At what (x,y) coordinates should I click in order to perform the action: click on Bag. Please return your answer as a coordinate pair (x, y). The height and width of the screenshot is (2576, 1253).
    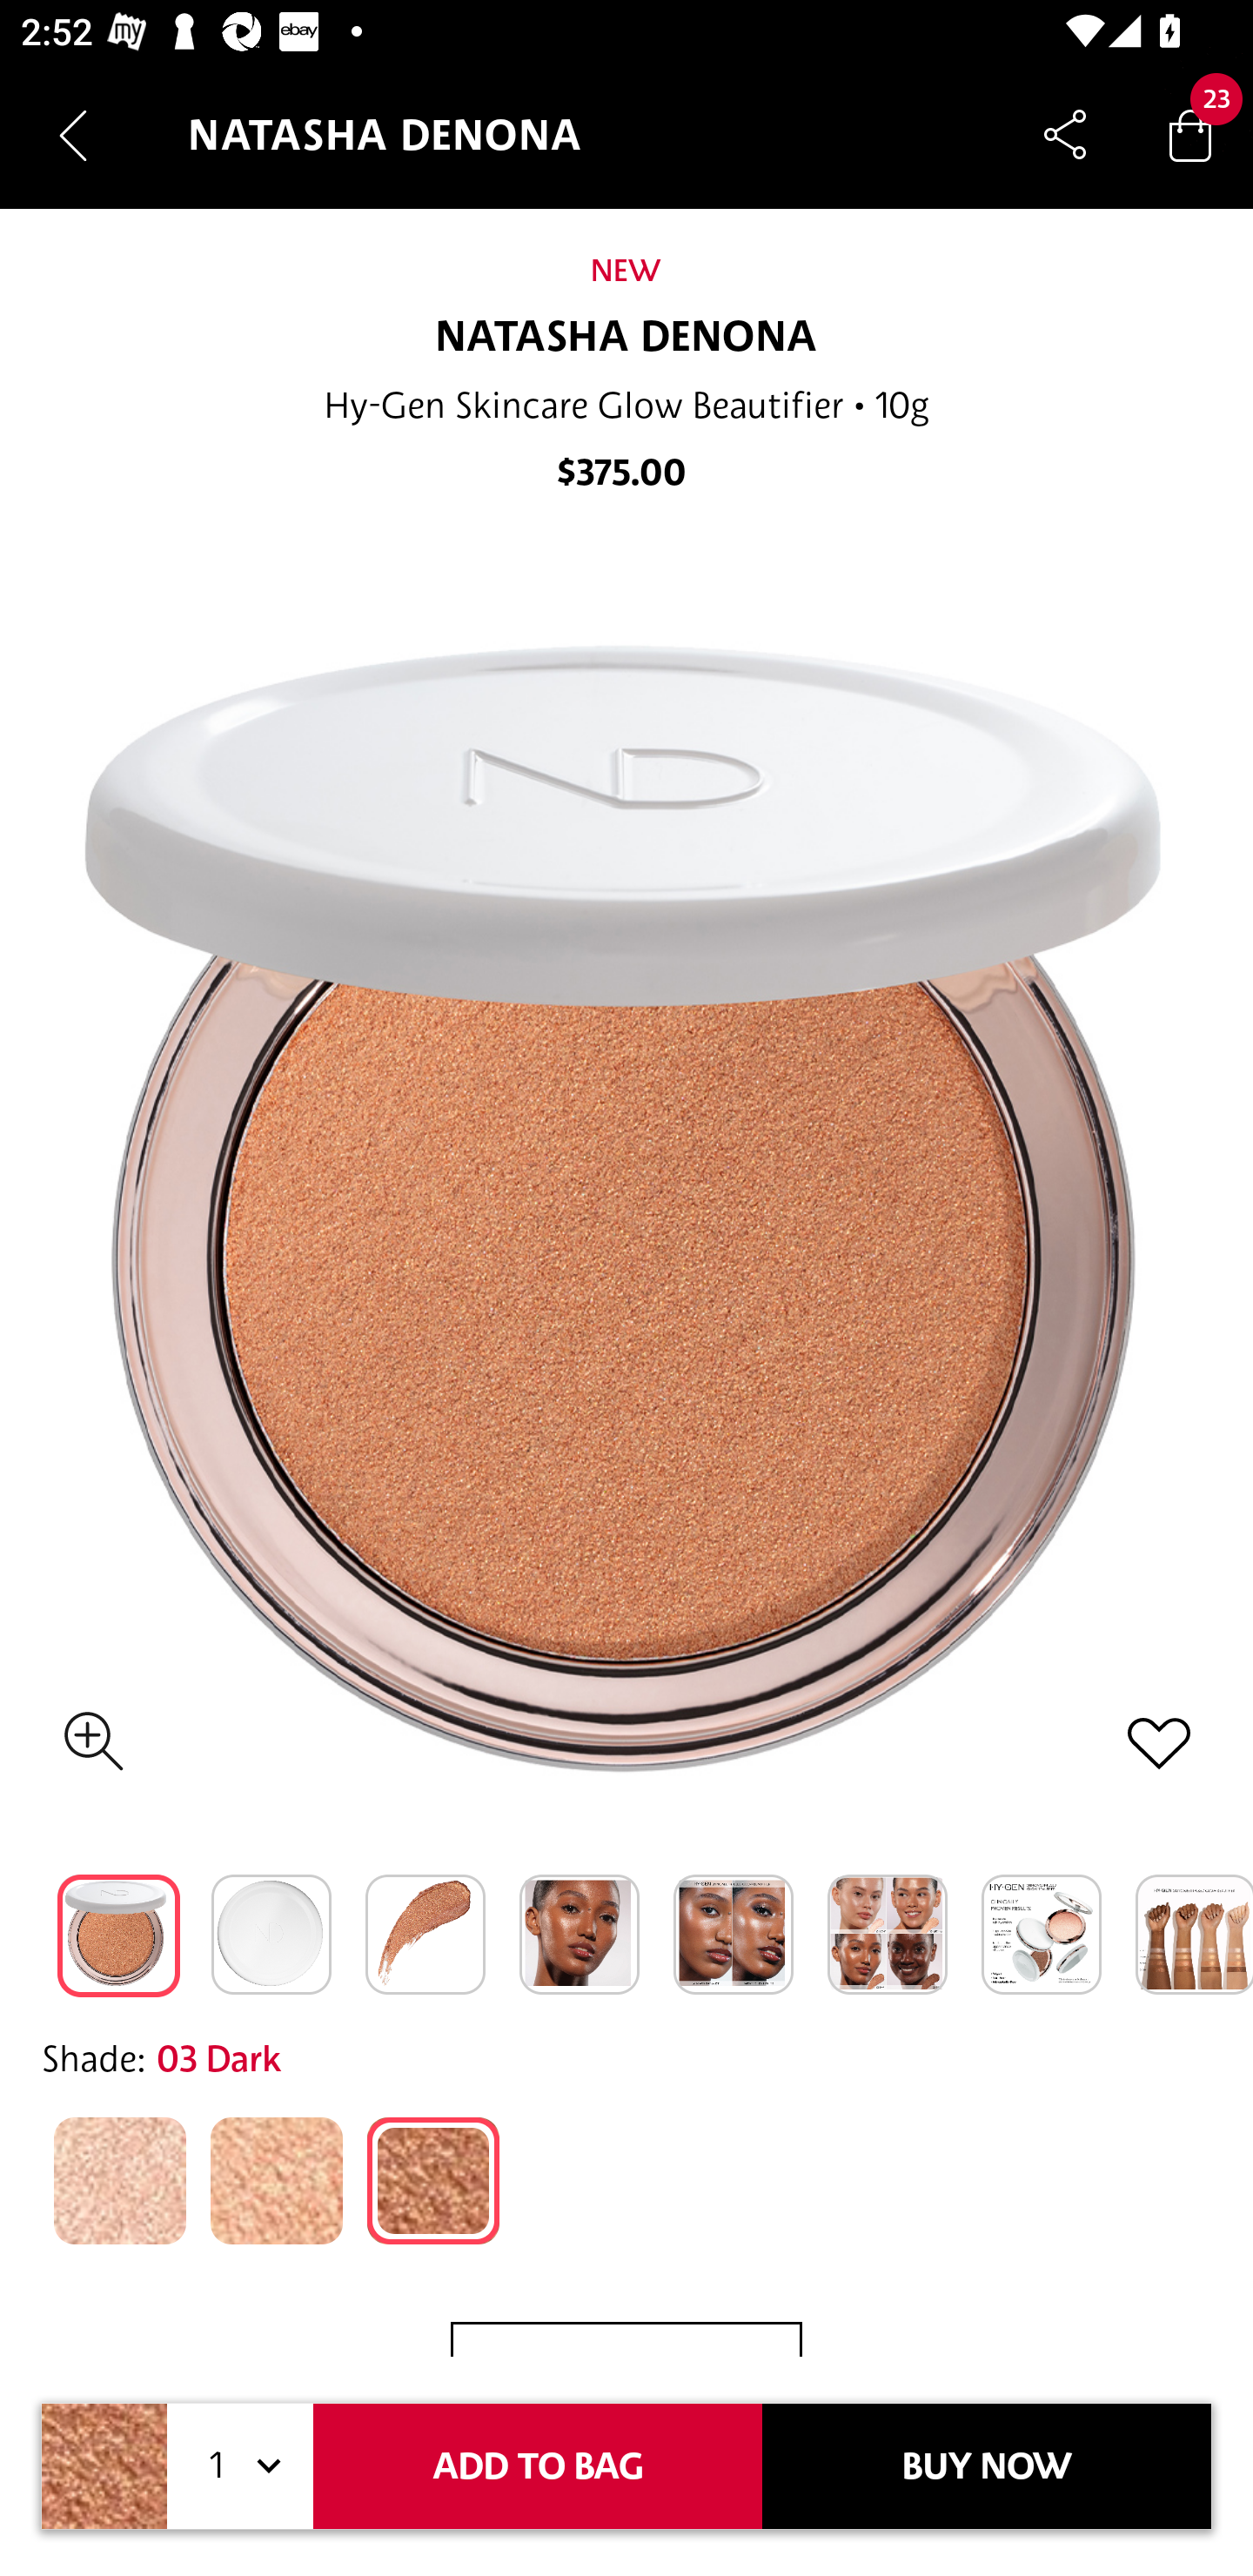
    Looking at the image, I should click on (1190, 134).